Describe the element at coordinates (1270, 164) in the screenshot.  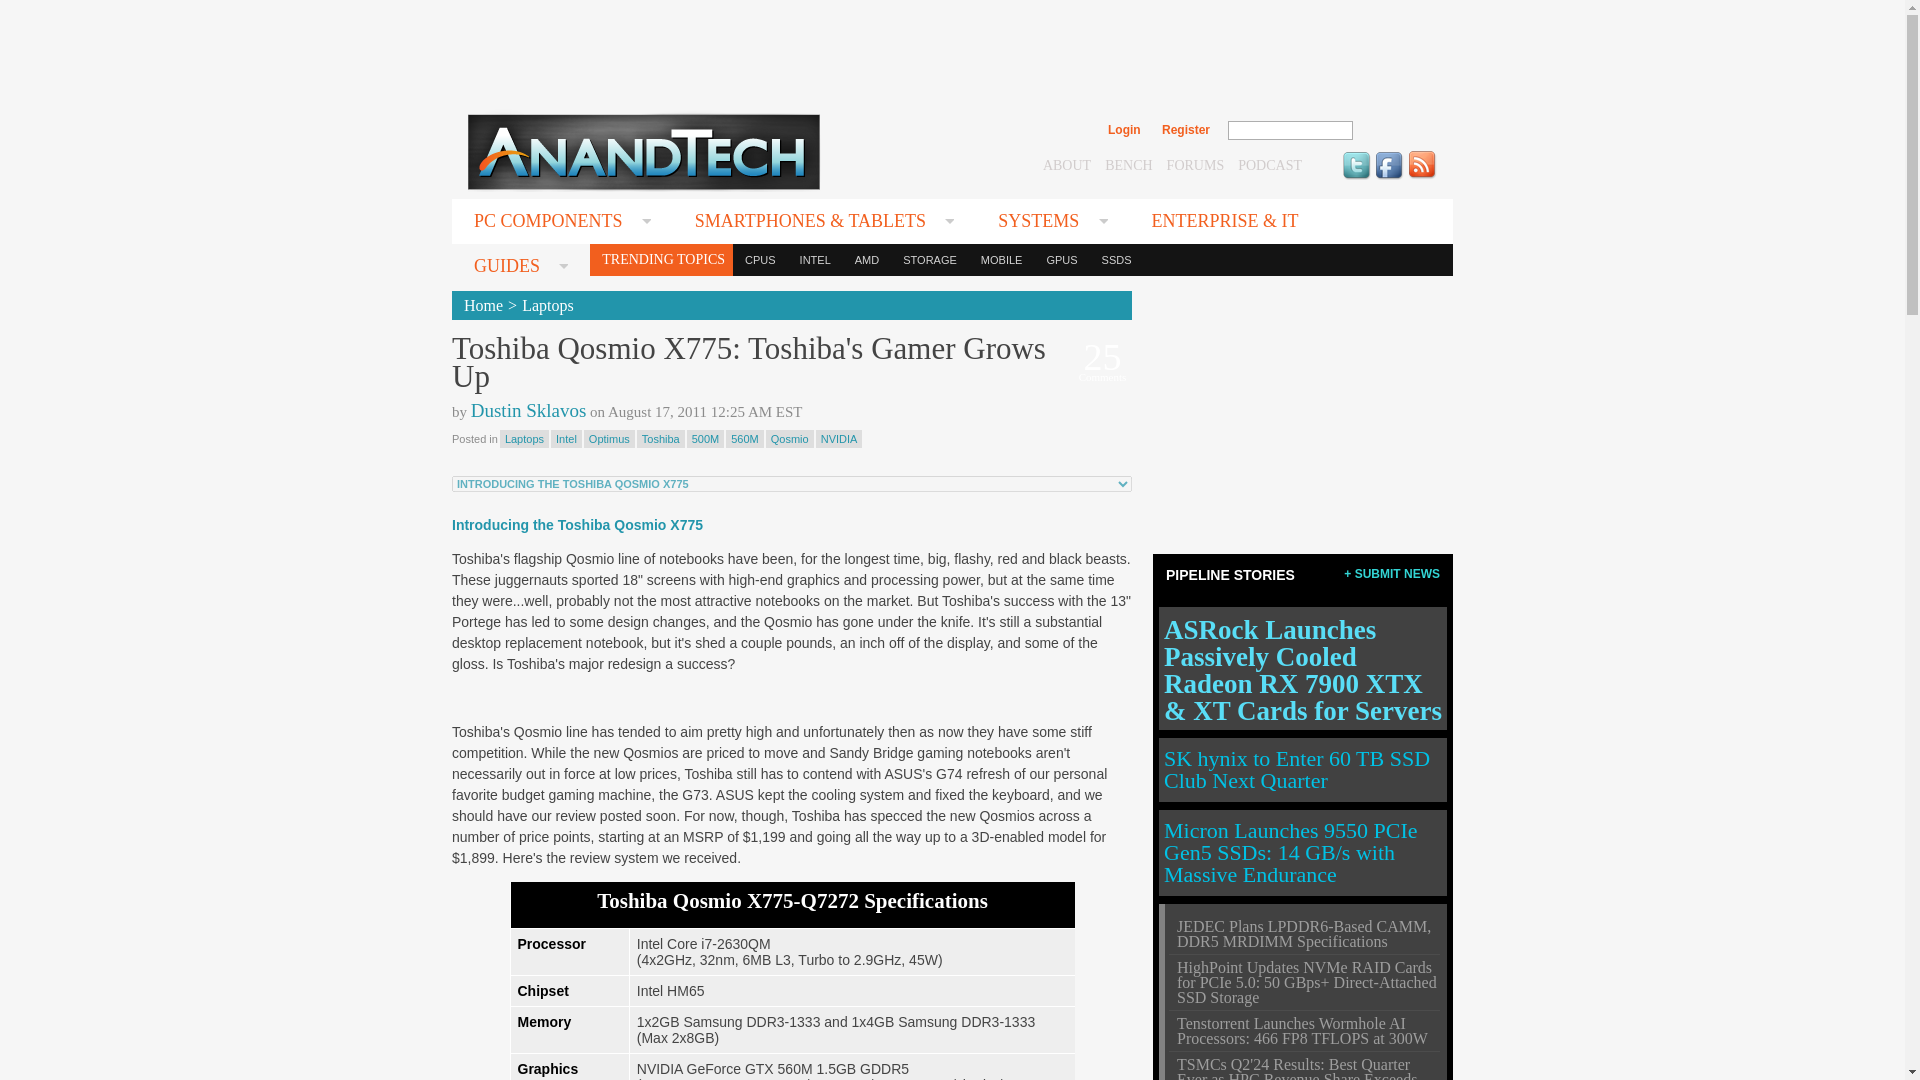
I see `PODCAST` at that location.